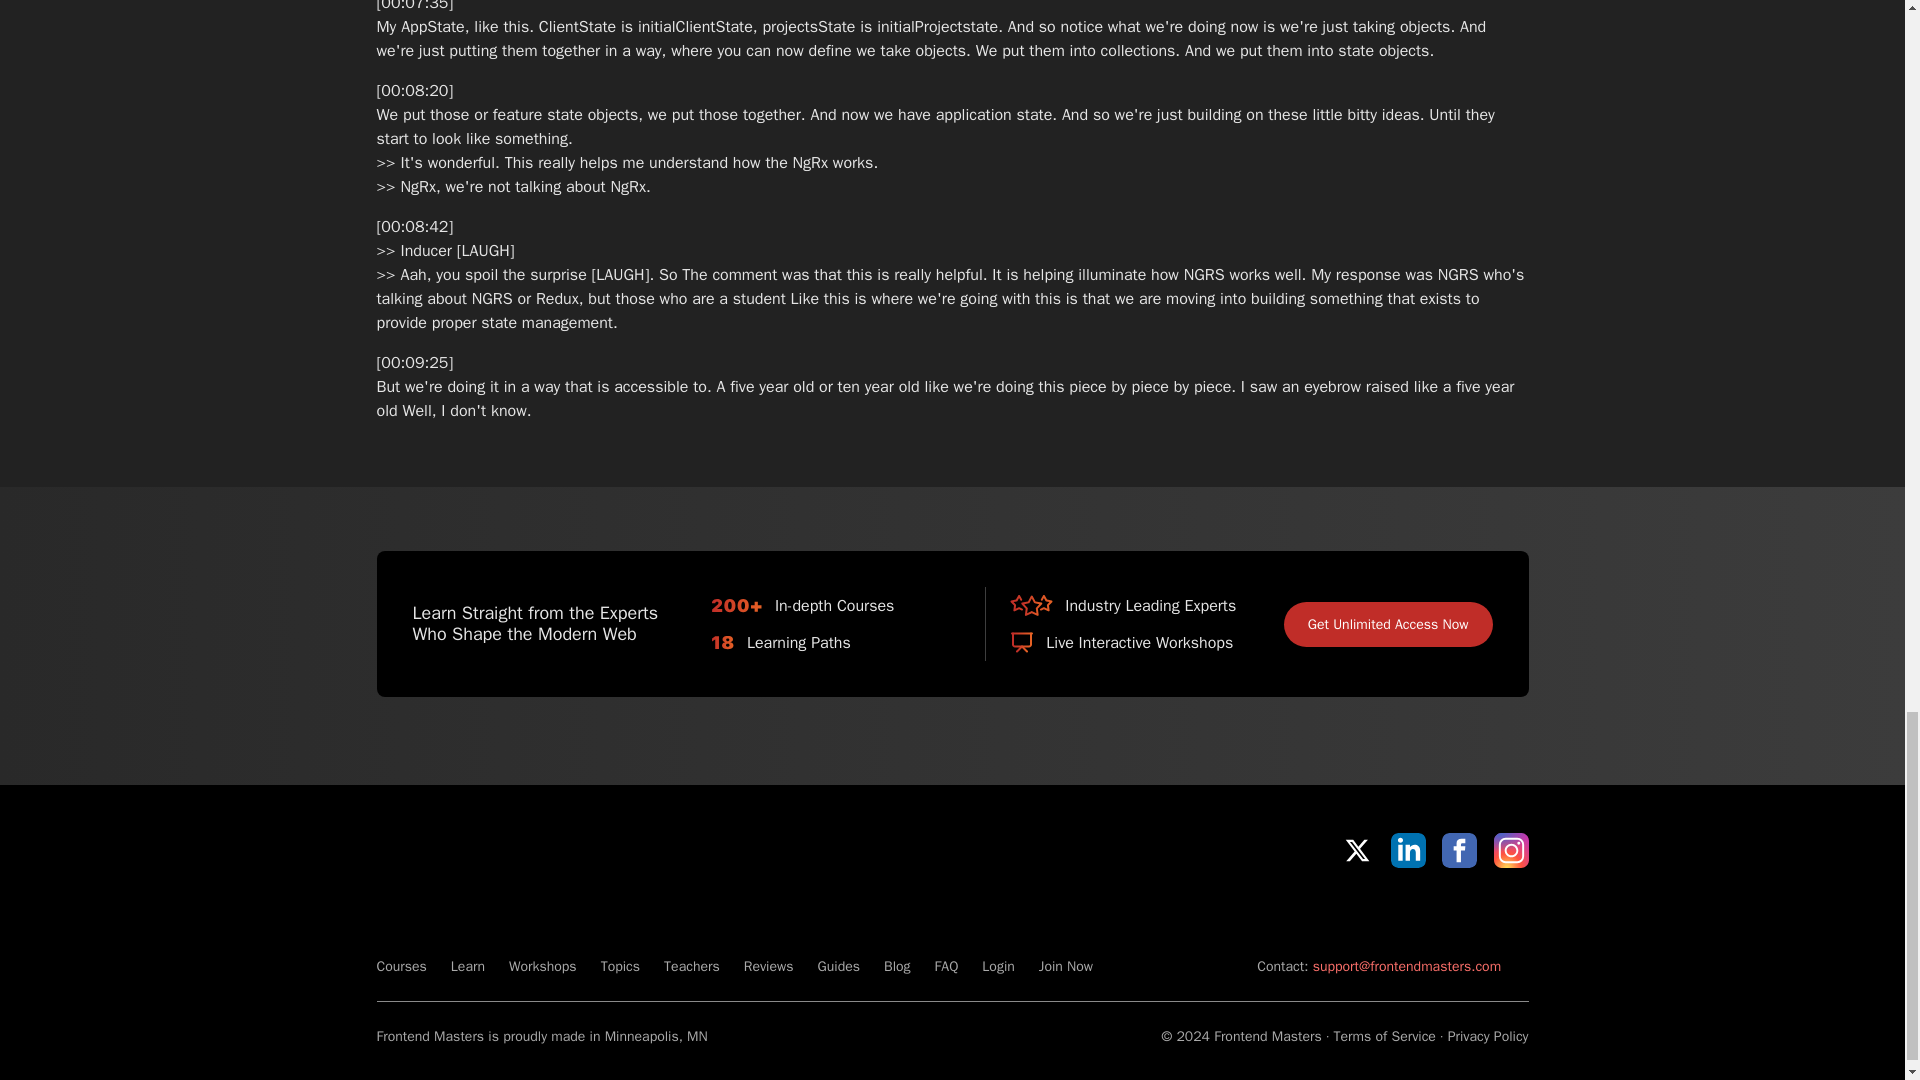  What do you see at coordinates (1458, 850) in the screenshot?
I see `Facebook` at bounding box center [1458, 850].